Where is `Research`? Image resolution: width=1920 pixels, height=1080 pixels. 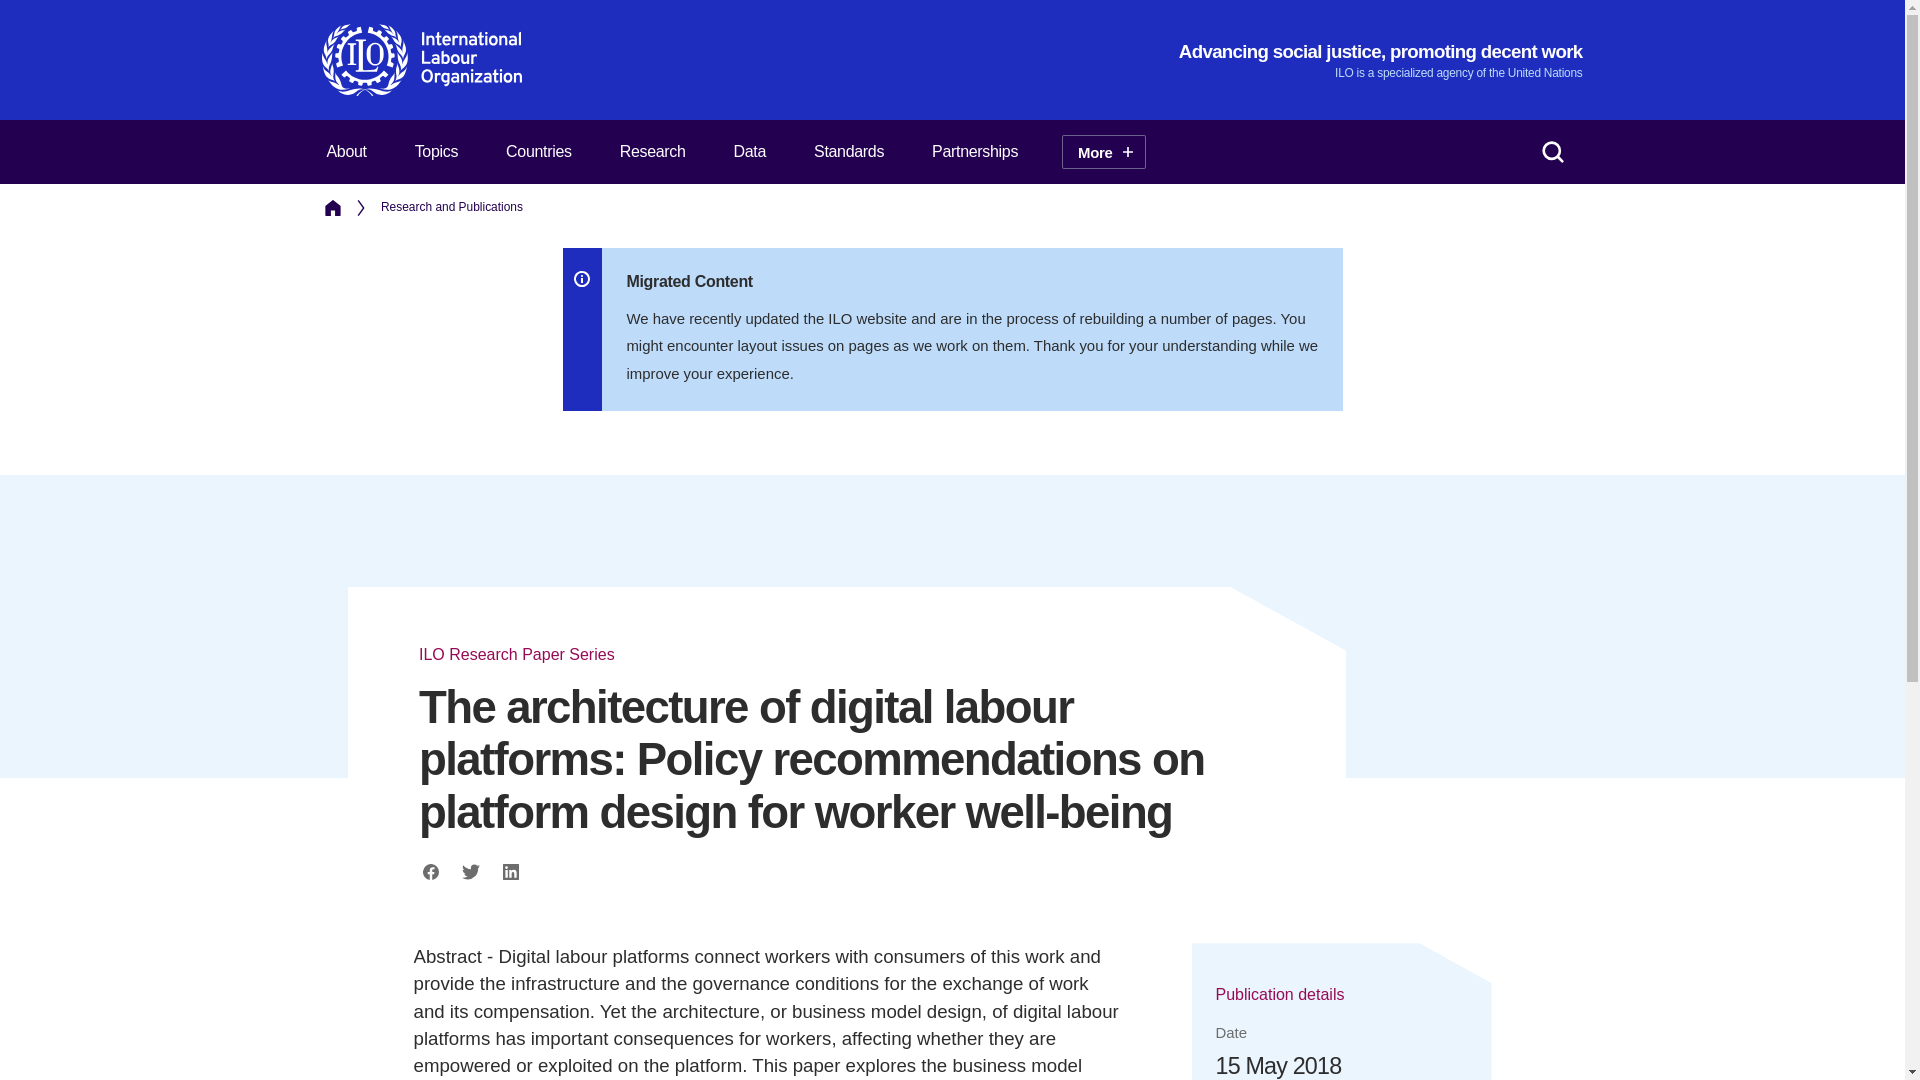 Research is located at coordinates (652, 151).